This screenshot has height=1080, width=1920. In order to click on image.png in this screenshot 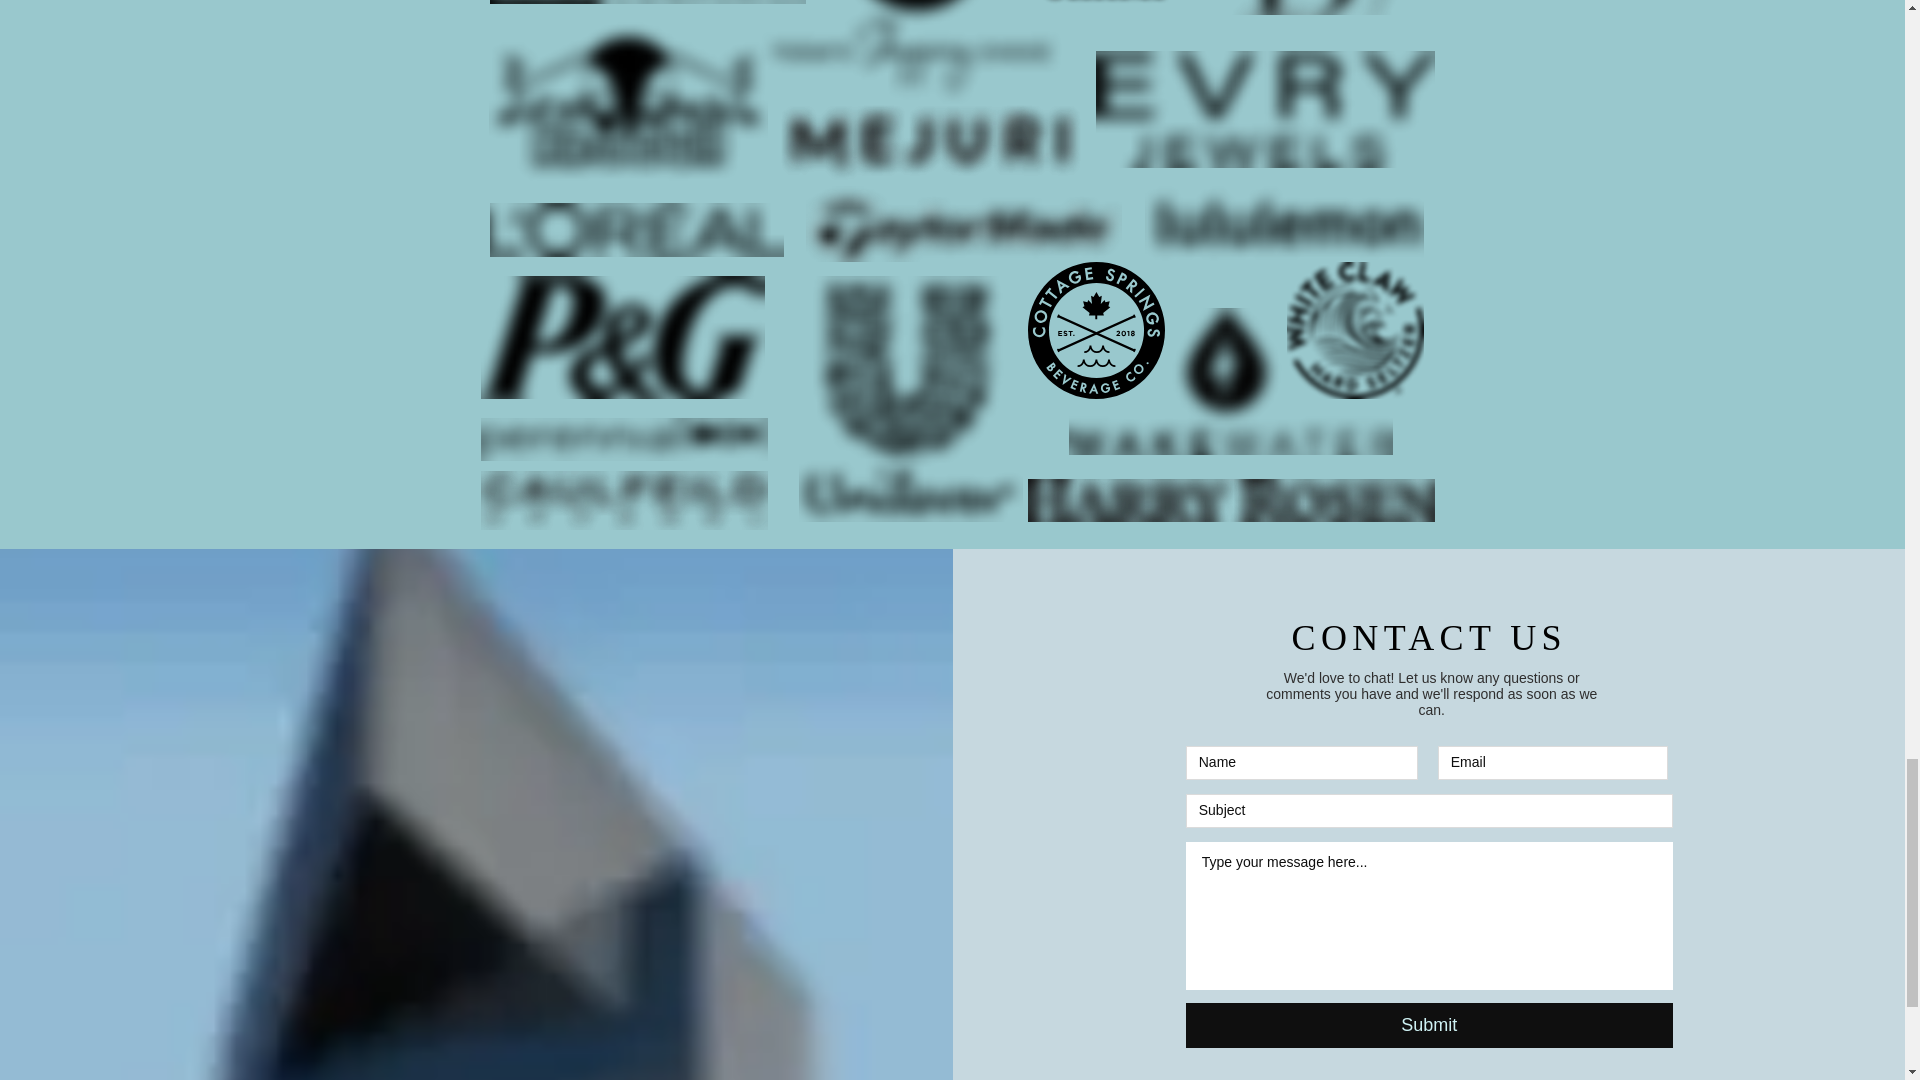, I will do `click(1110, 8)`.